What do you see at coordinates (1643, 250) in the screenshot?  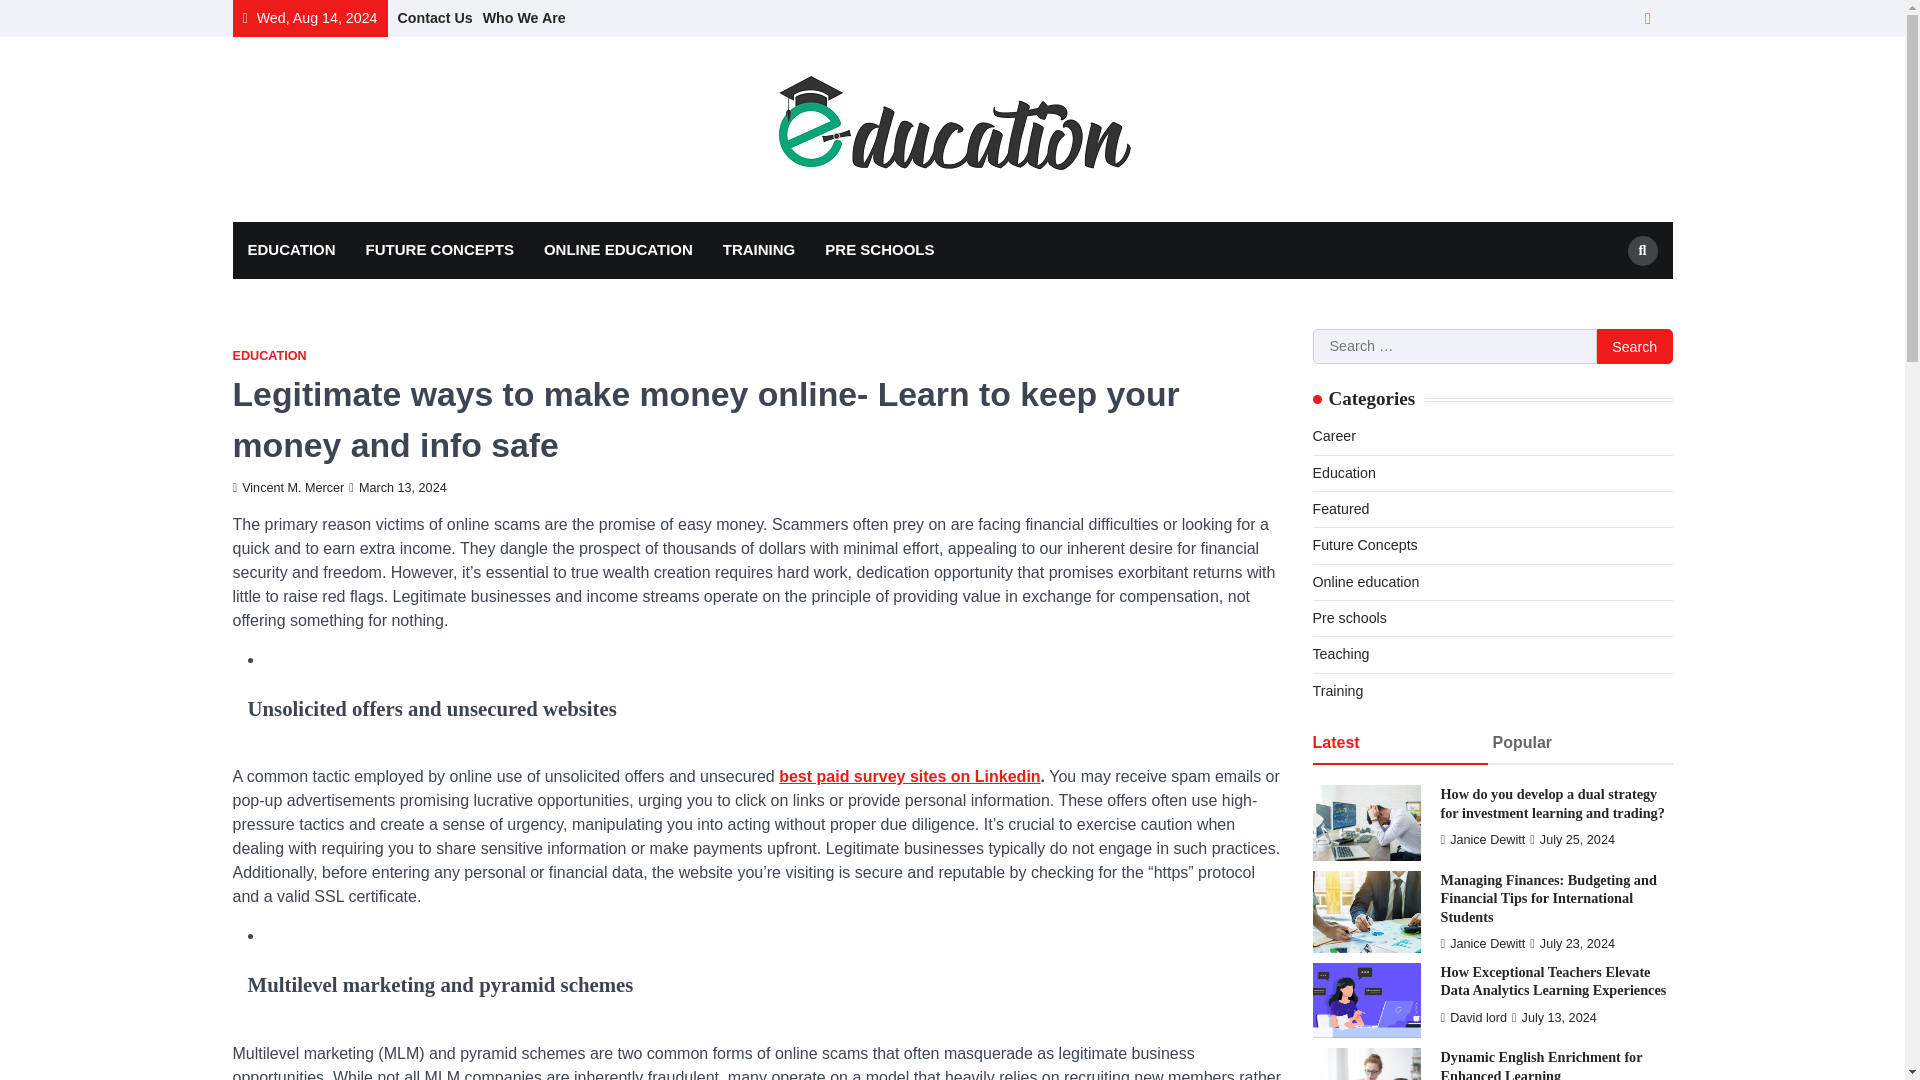 I see `Search` at bounding box center [1643, 250].